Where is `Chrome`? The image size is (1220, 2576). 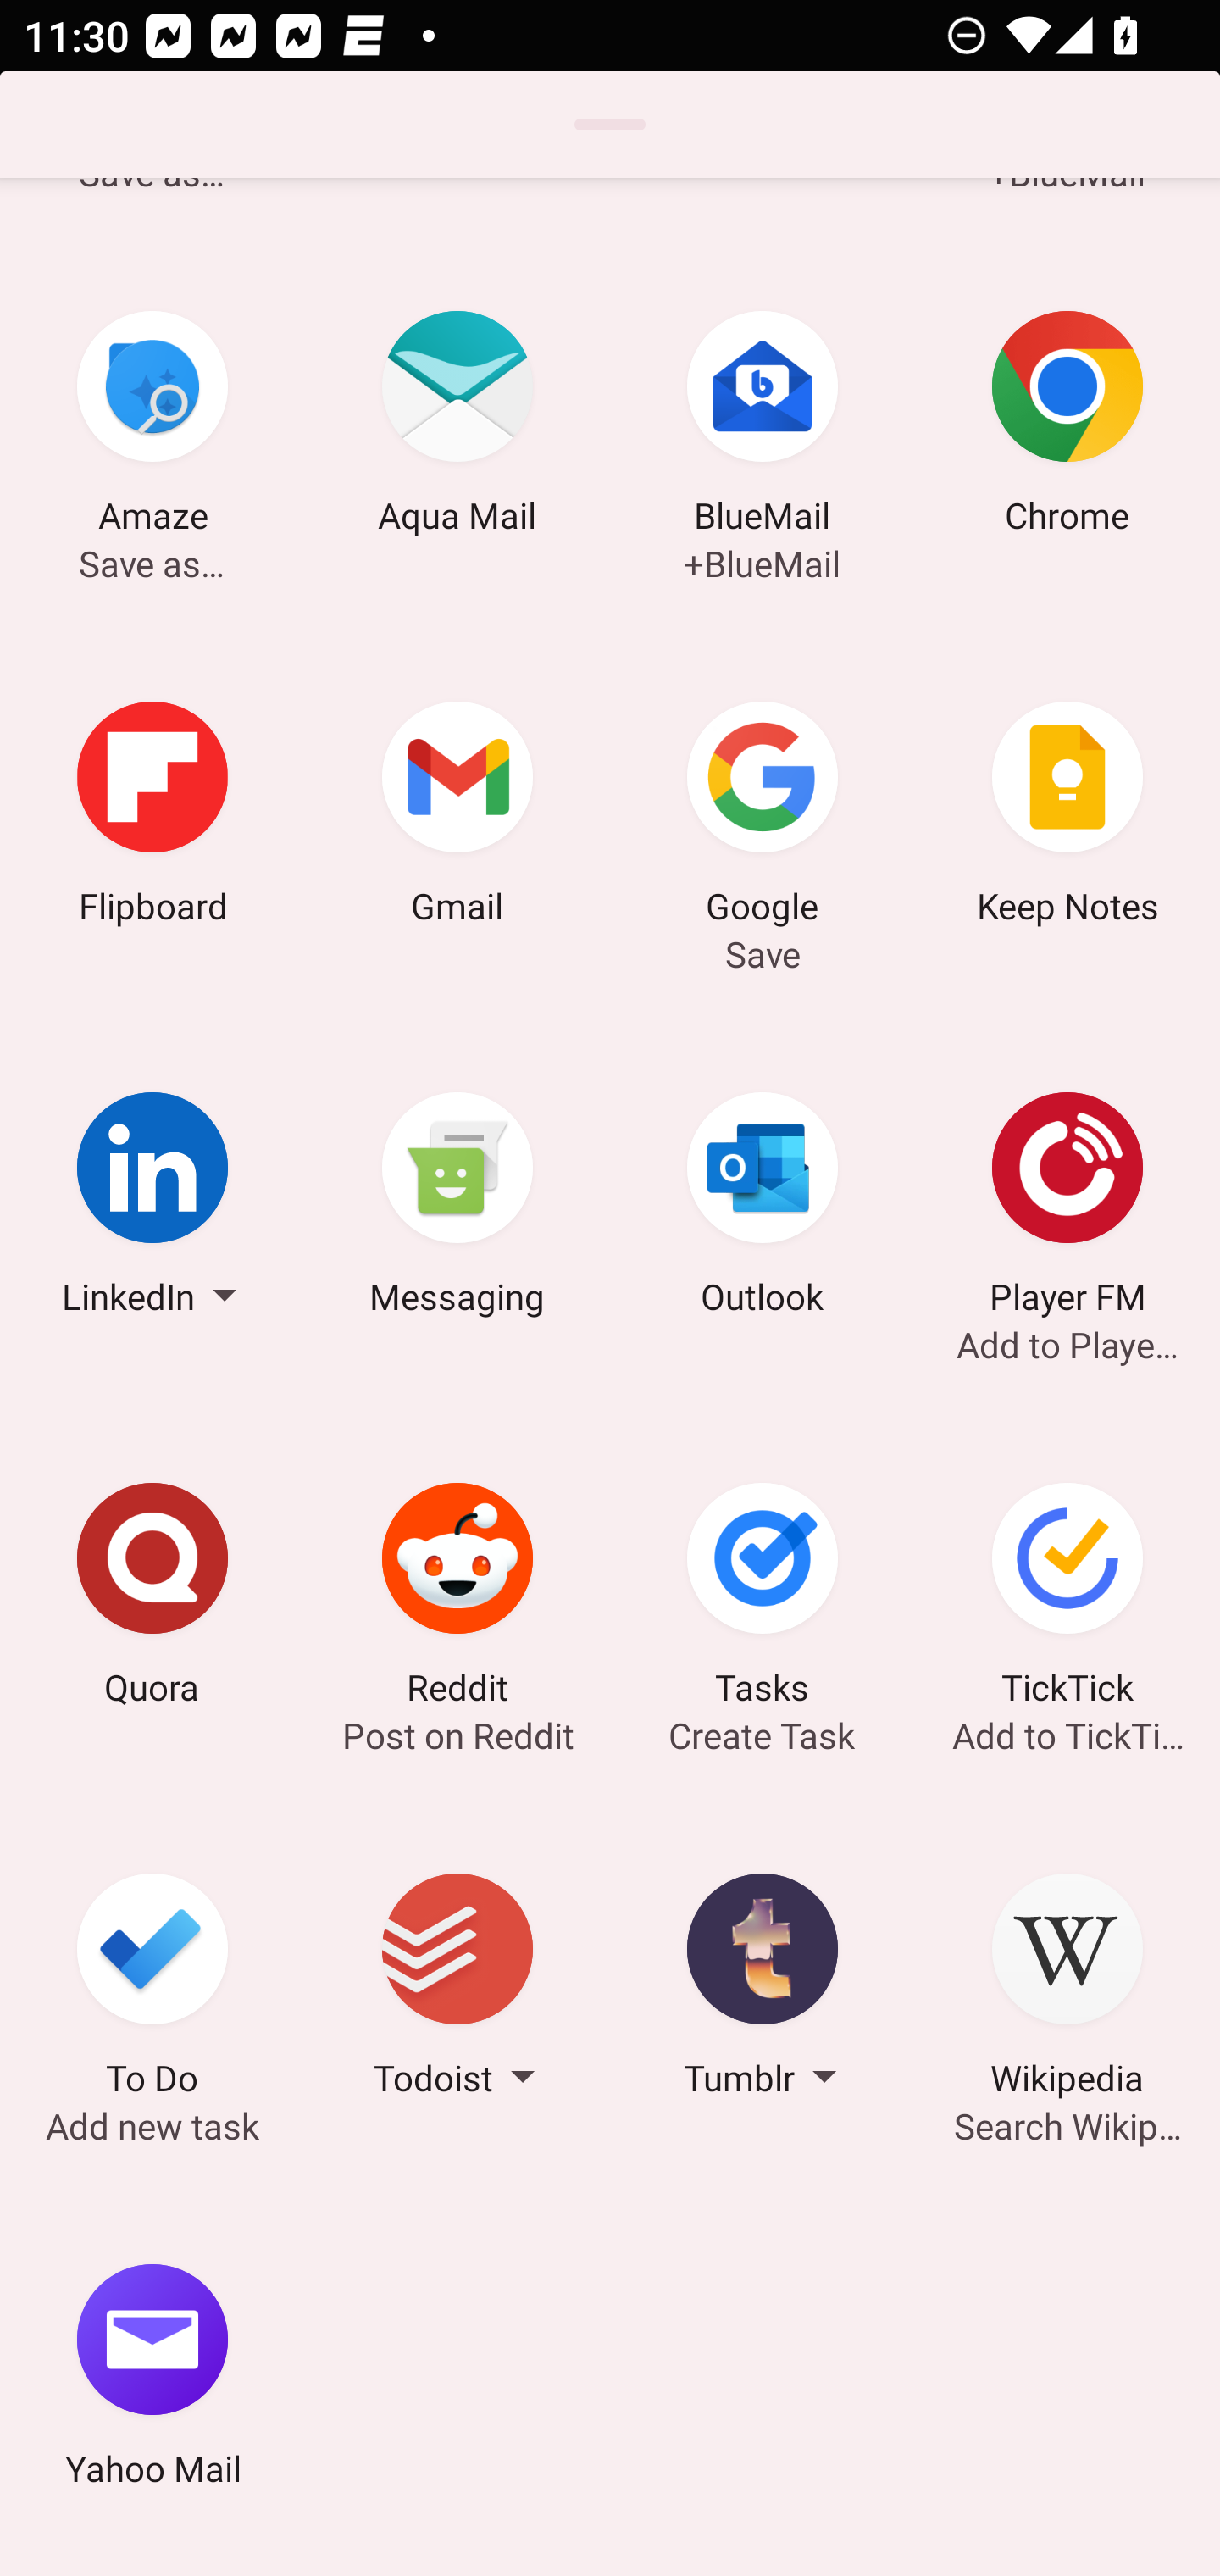
Chrome is located at coordinates (1067, 427).